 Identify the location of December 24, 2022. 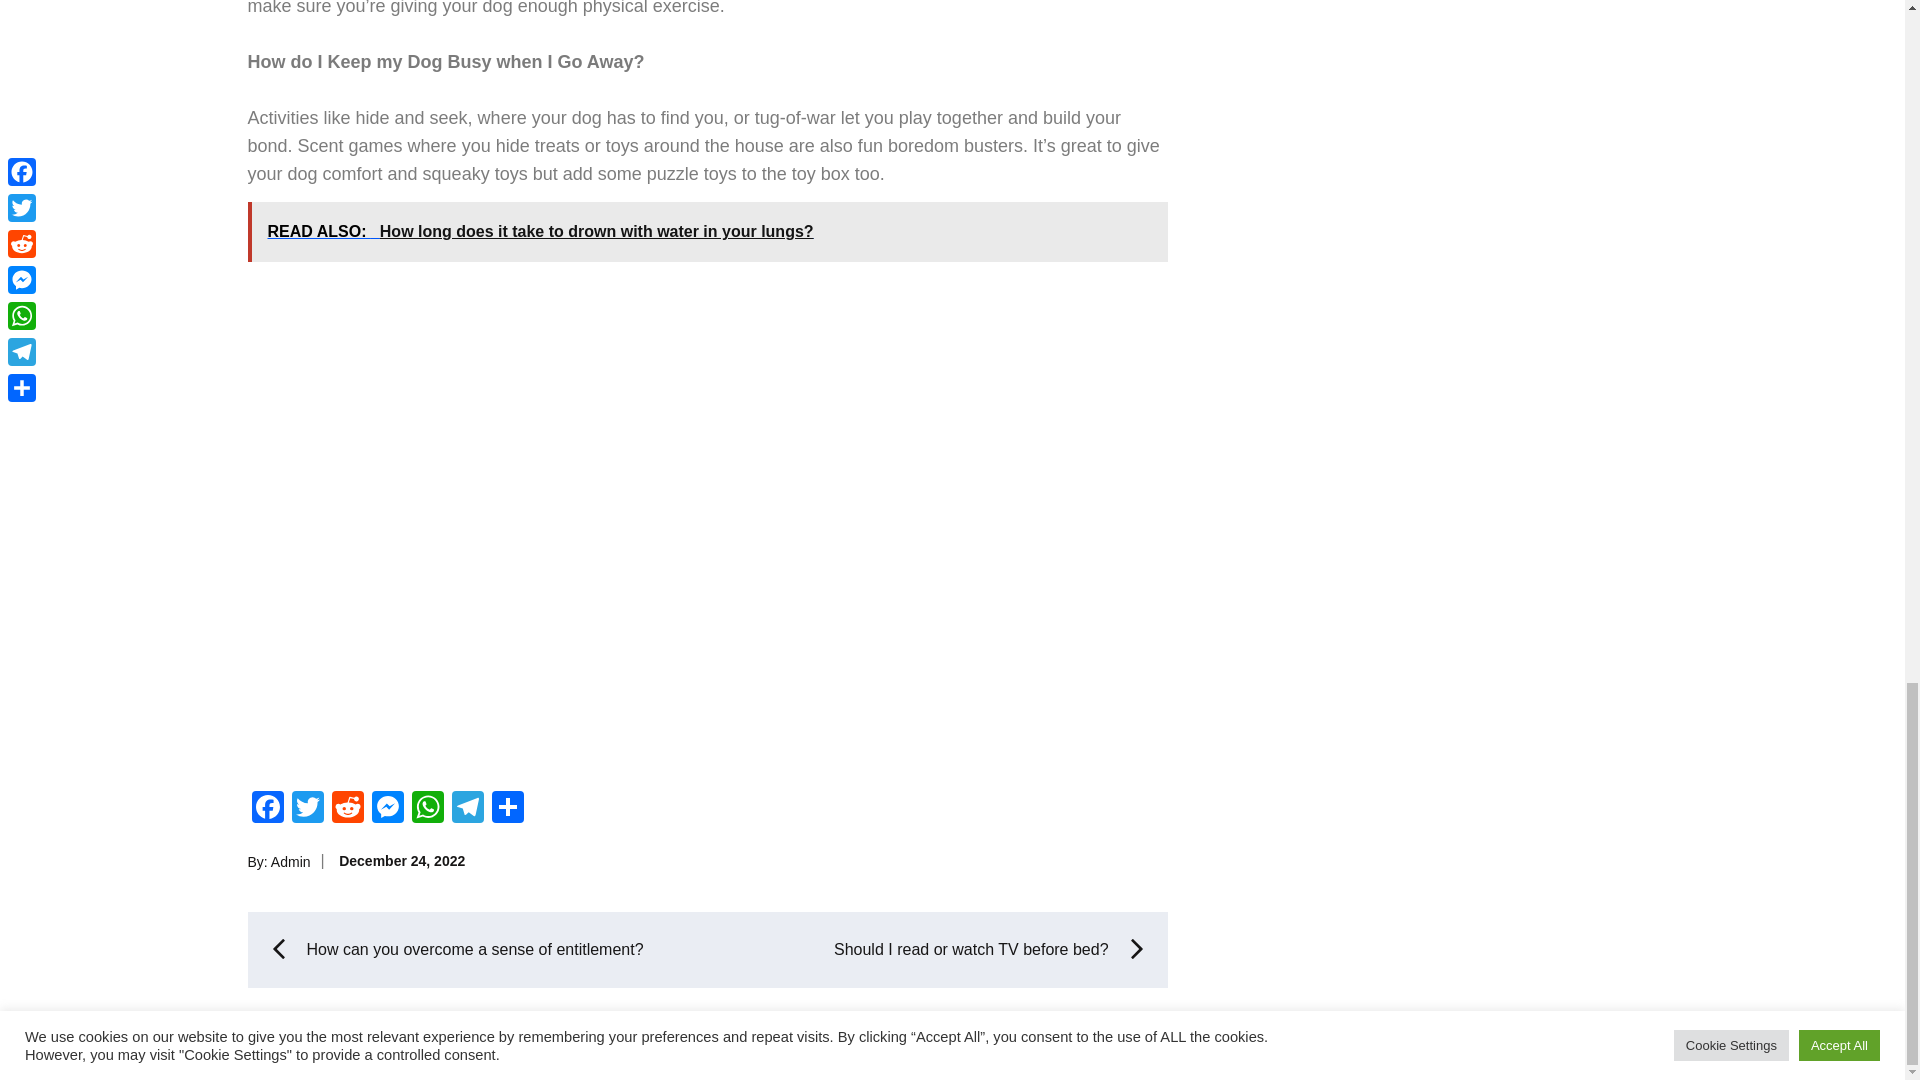
(402, 861).